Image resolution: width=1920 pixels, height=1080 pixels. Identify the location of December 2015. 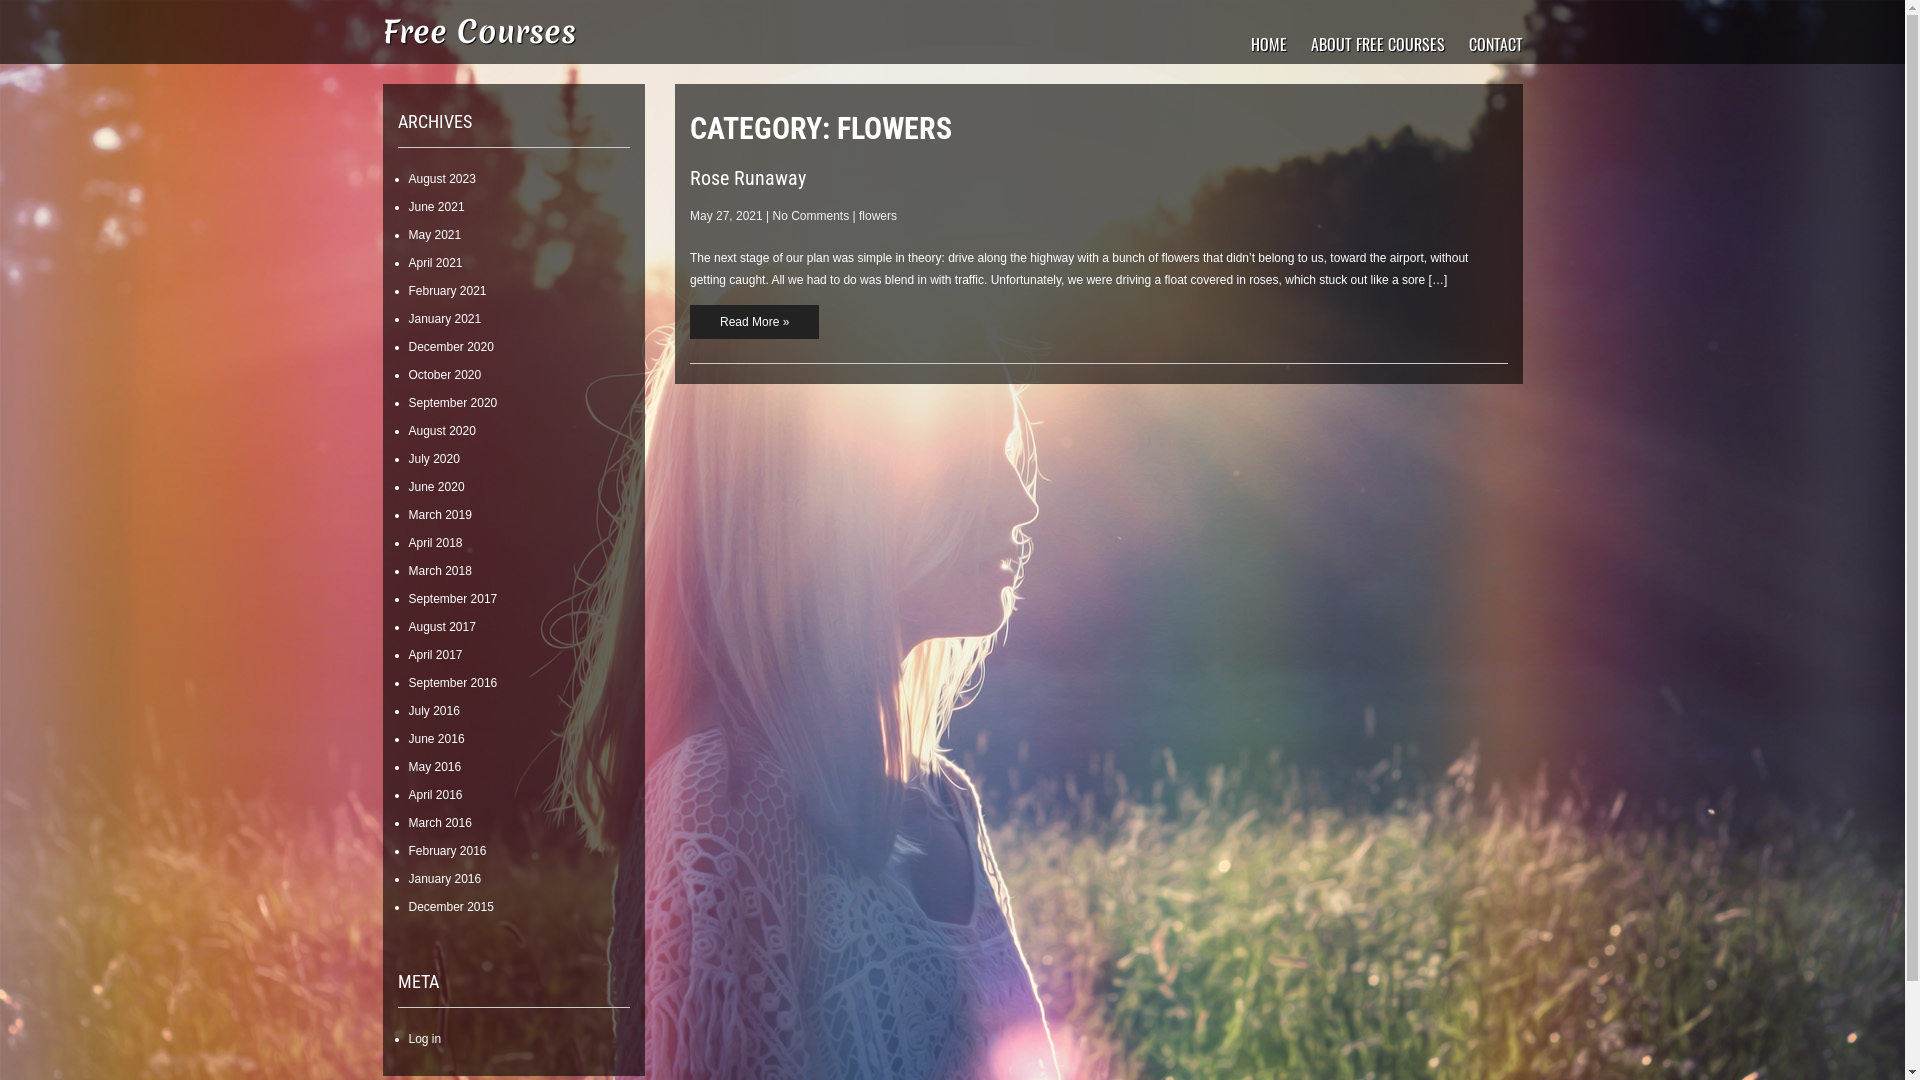
(450, 907).